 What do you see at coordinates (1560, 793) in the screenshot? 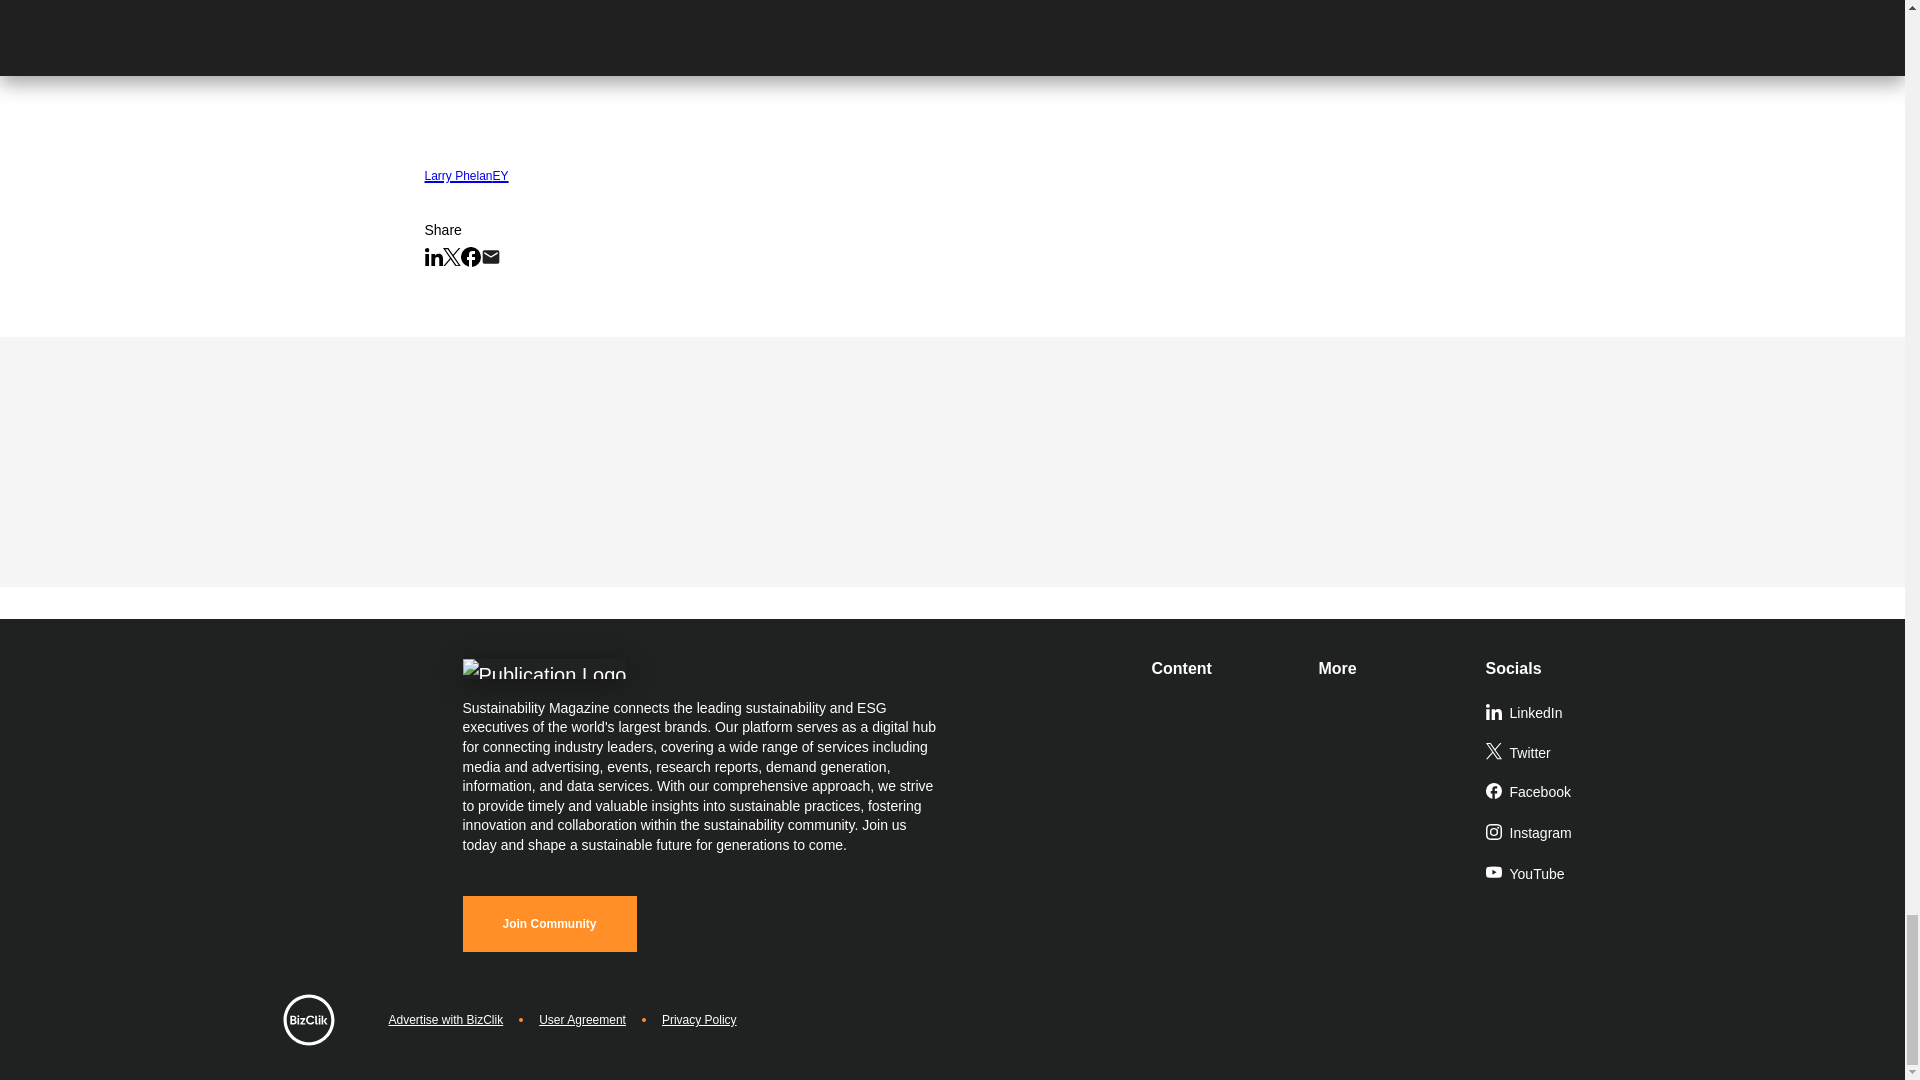
I see `Facebook` at bounding box center [1560, 793].